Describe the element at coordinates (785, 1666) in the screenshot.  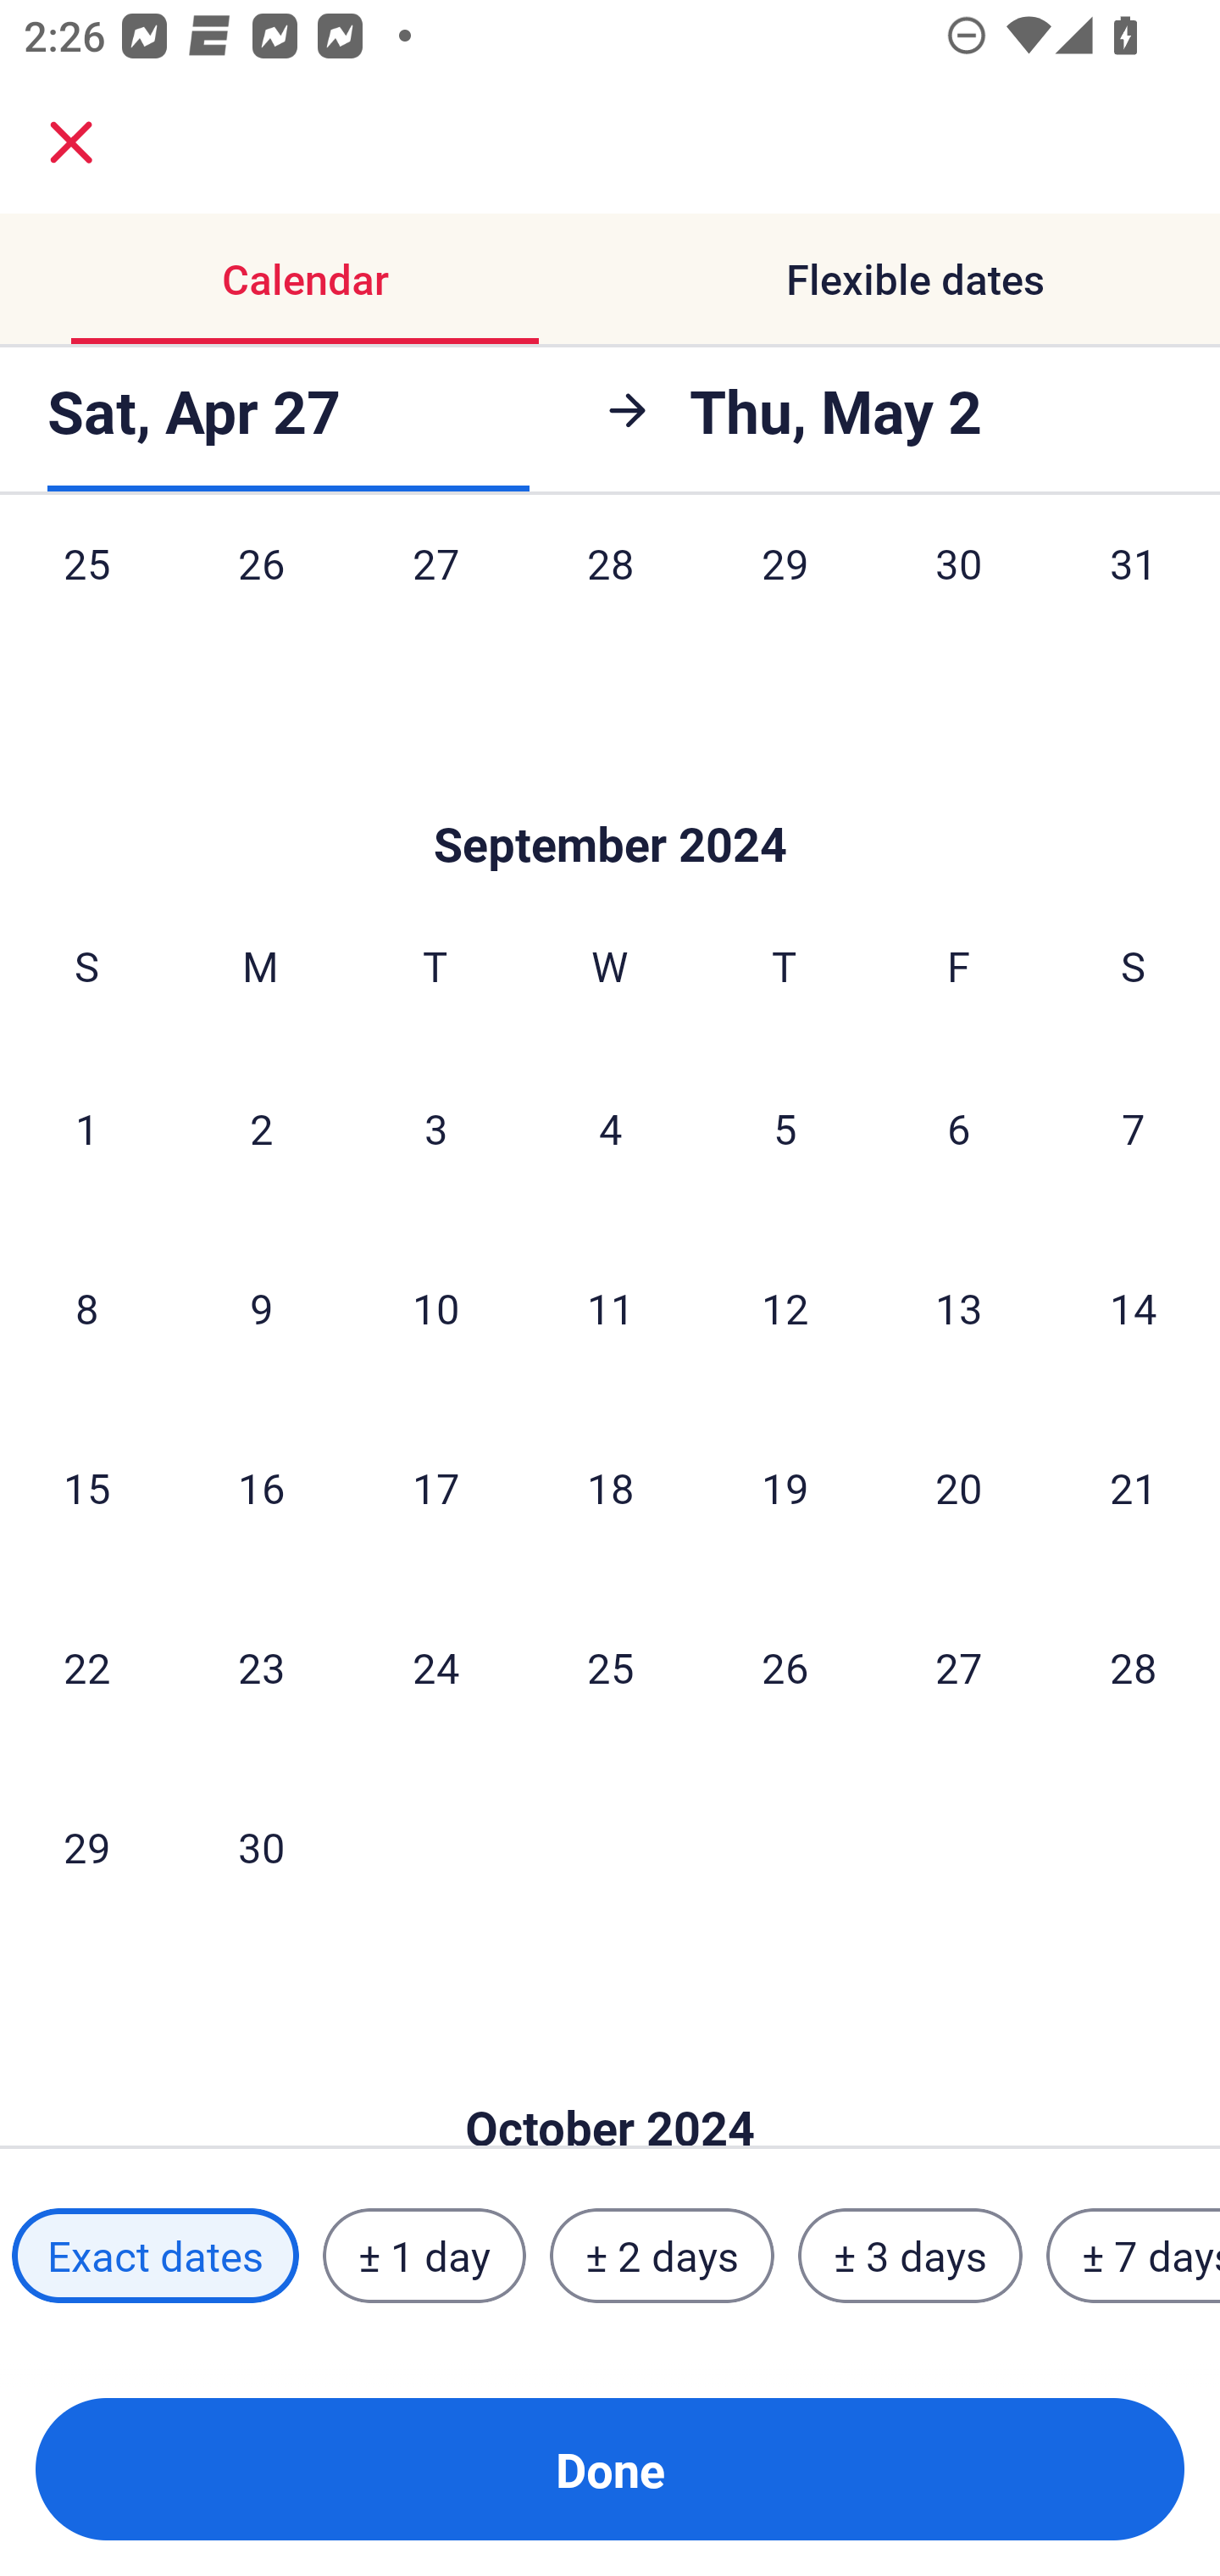
I see `26 Thursday, September 26, 2024` at that location.